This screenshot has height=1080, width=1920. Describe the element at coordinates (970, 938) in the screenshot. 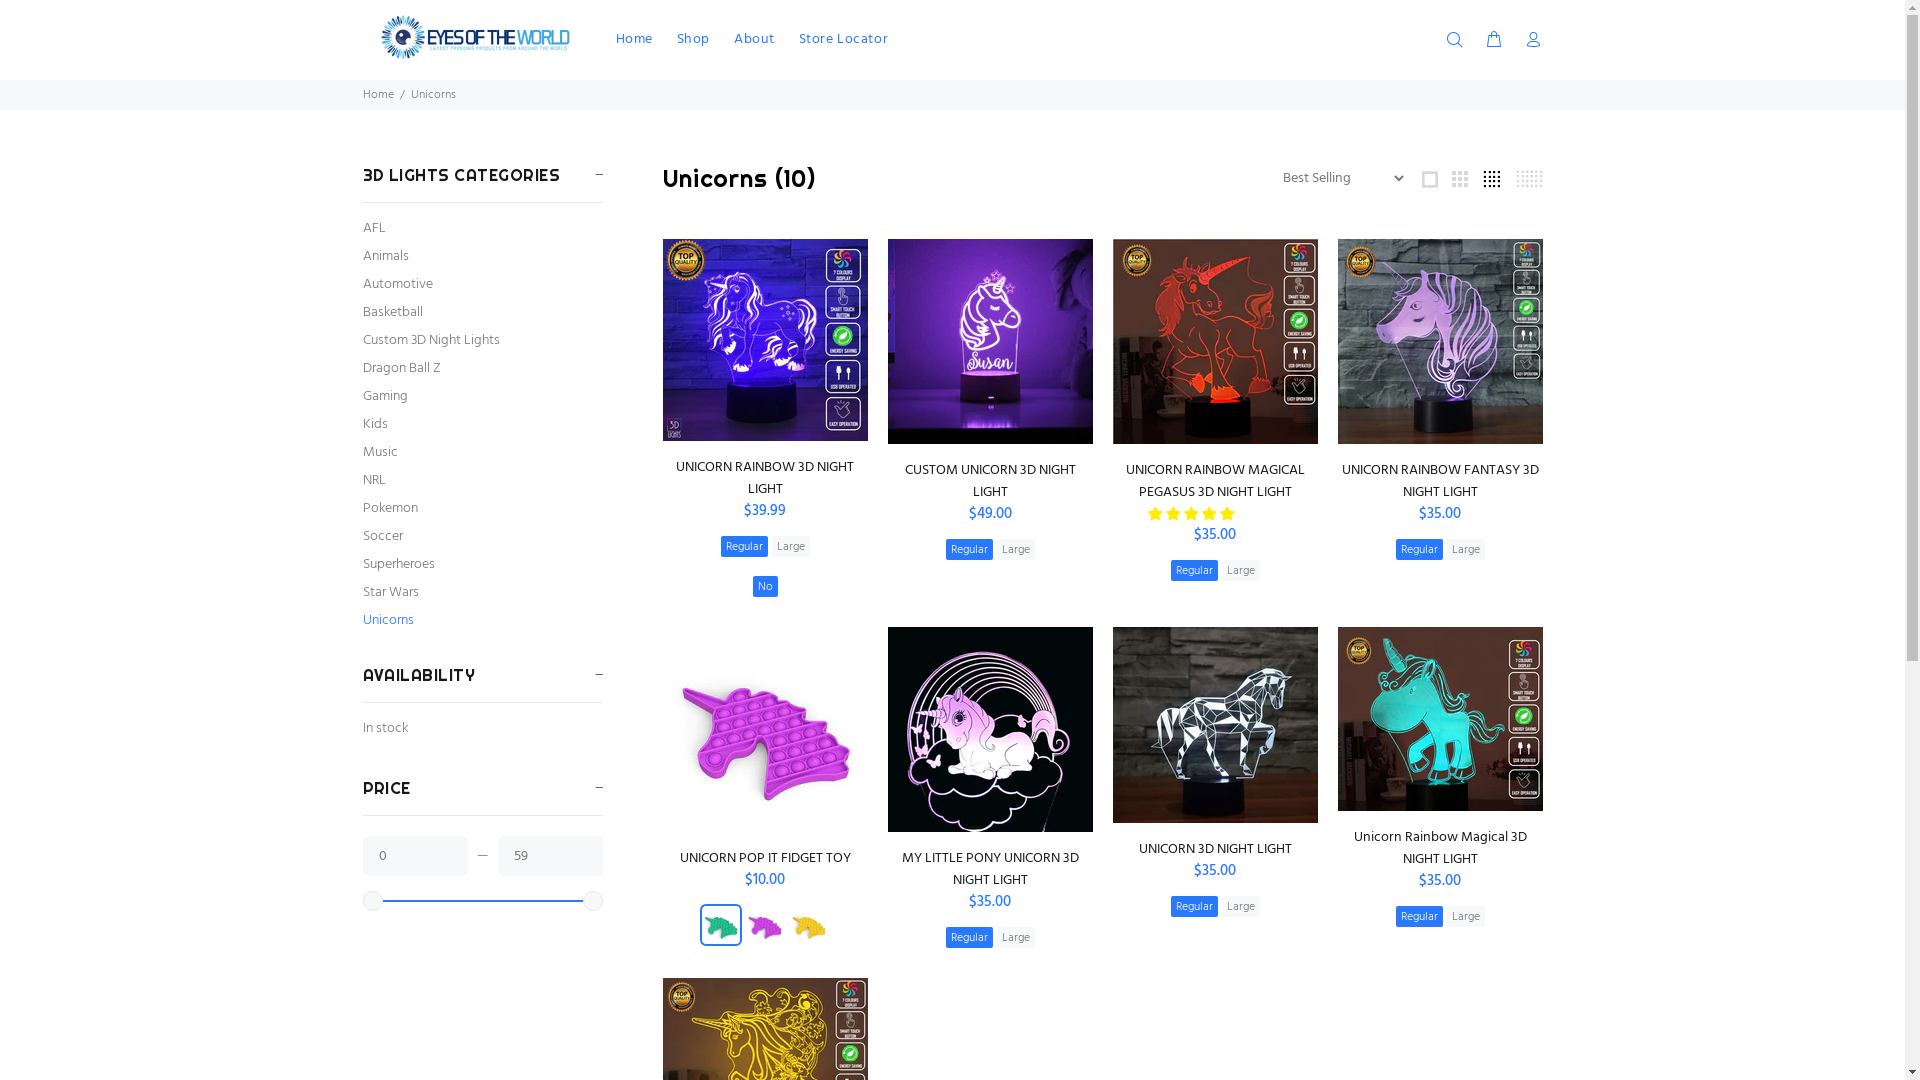

I see `Regular` at that location.